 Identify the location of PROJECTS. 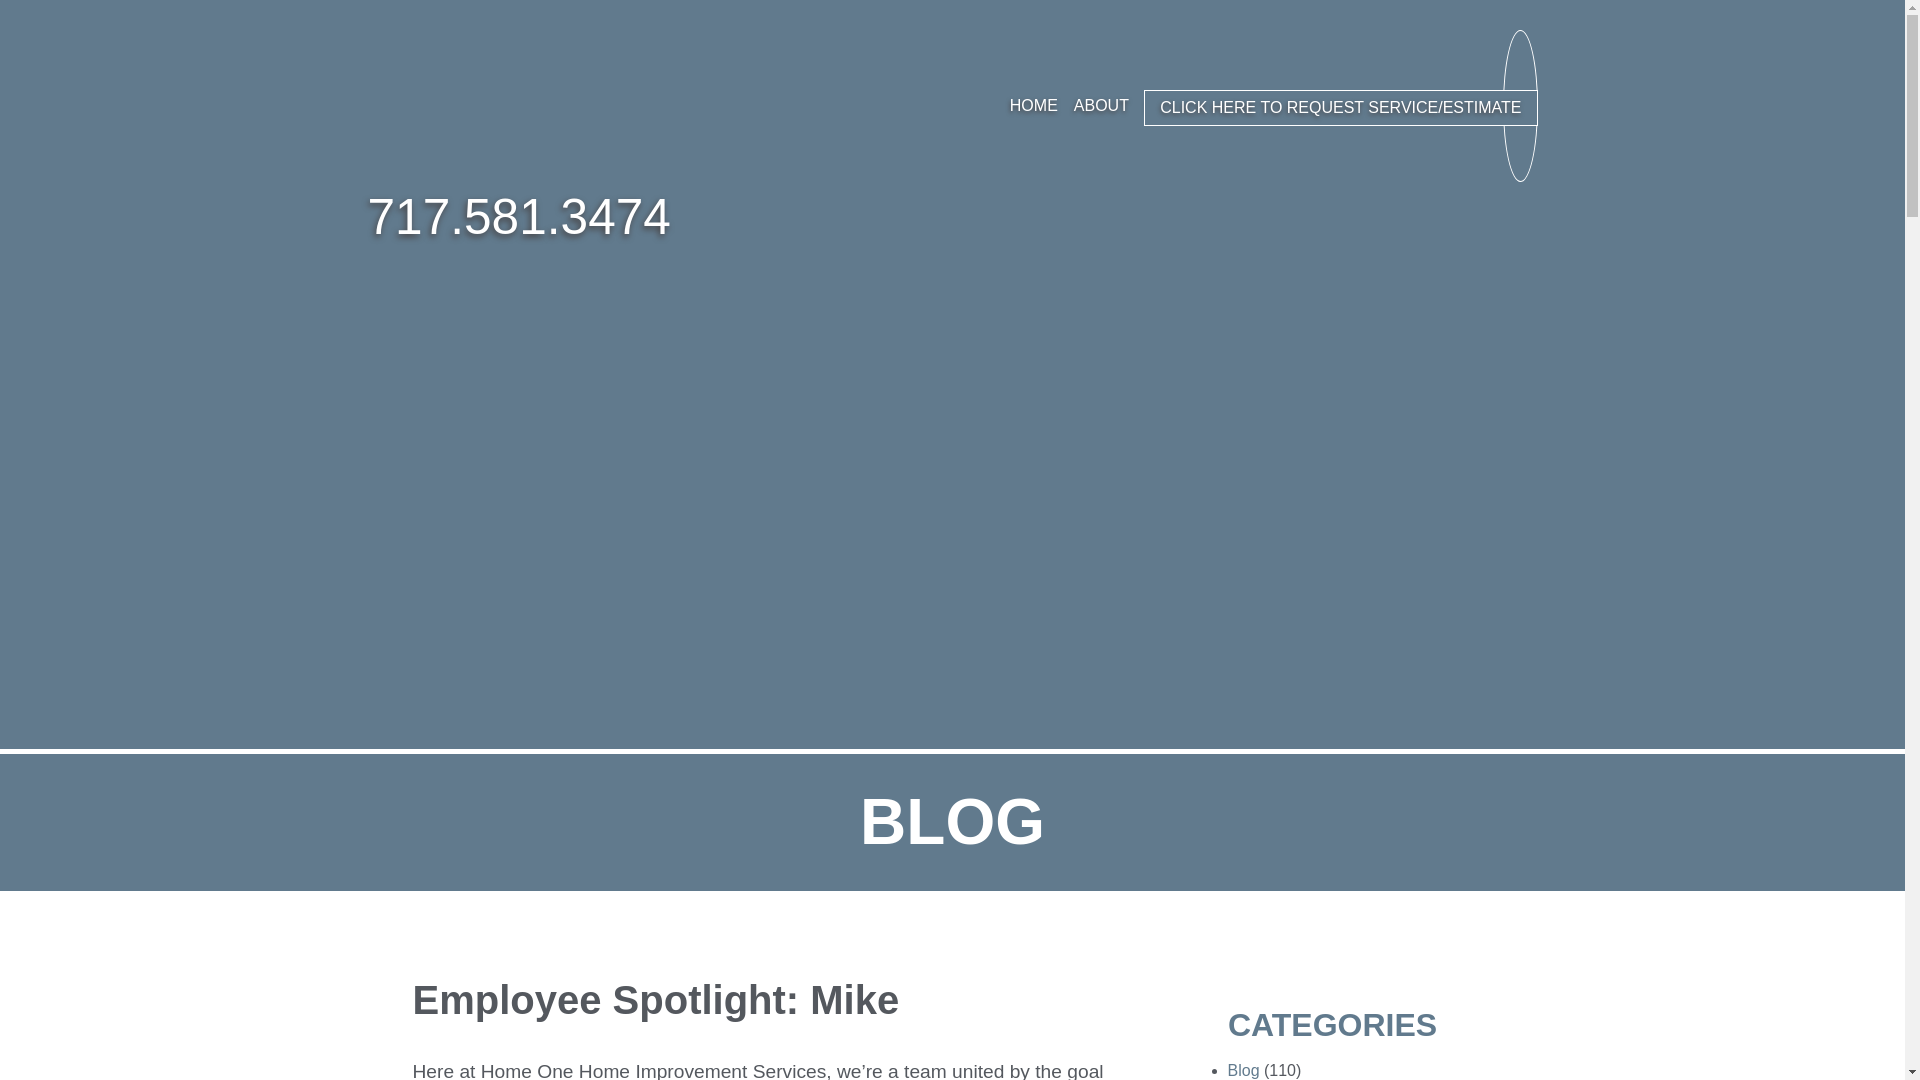
(1284, 106).